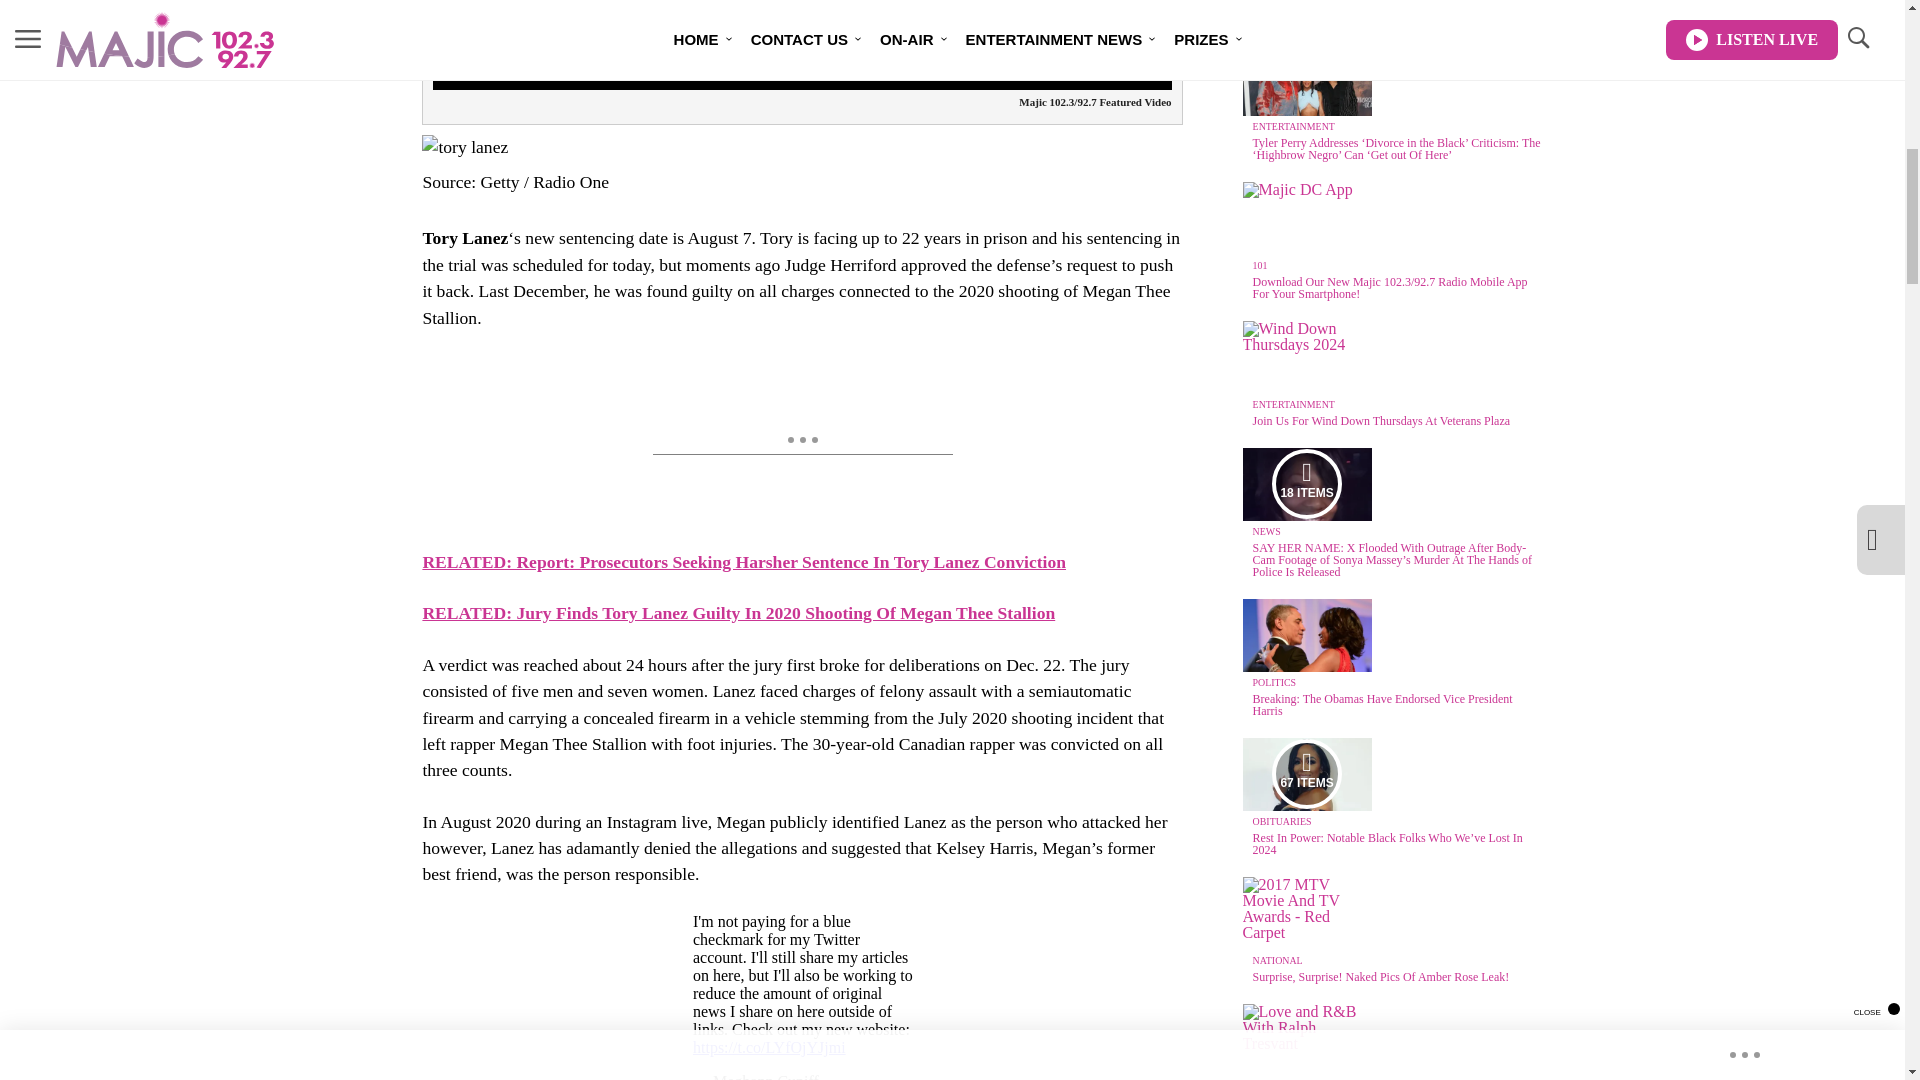  What do you see at coordinates (1306, 484) in the screenshot?
I see `Media Playlist` at bounding box center [1306, 484].